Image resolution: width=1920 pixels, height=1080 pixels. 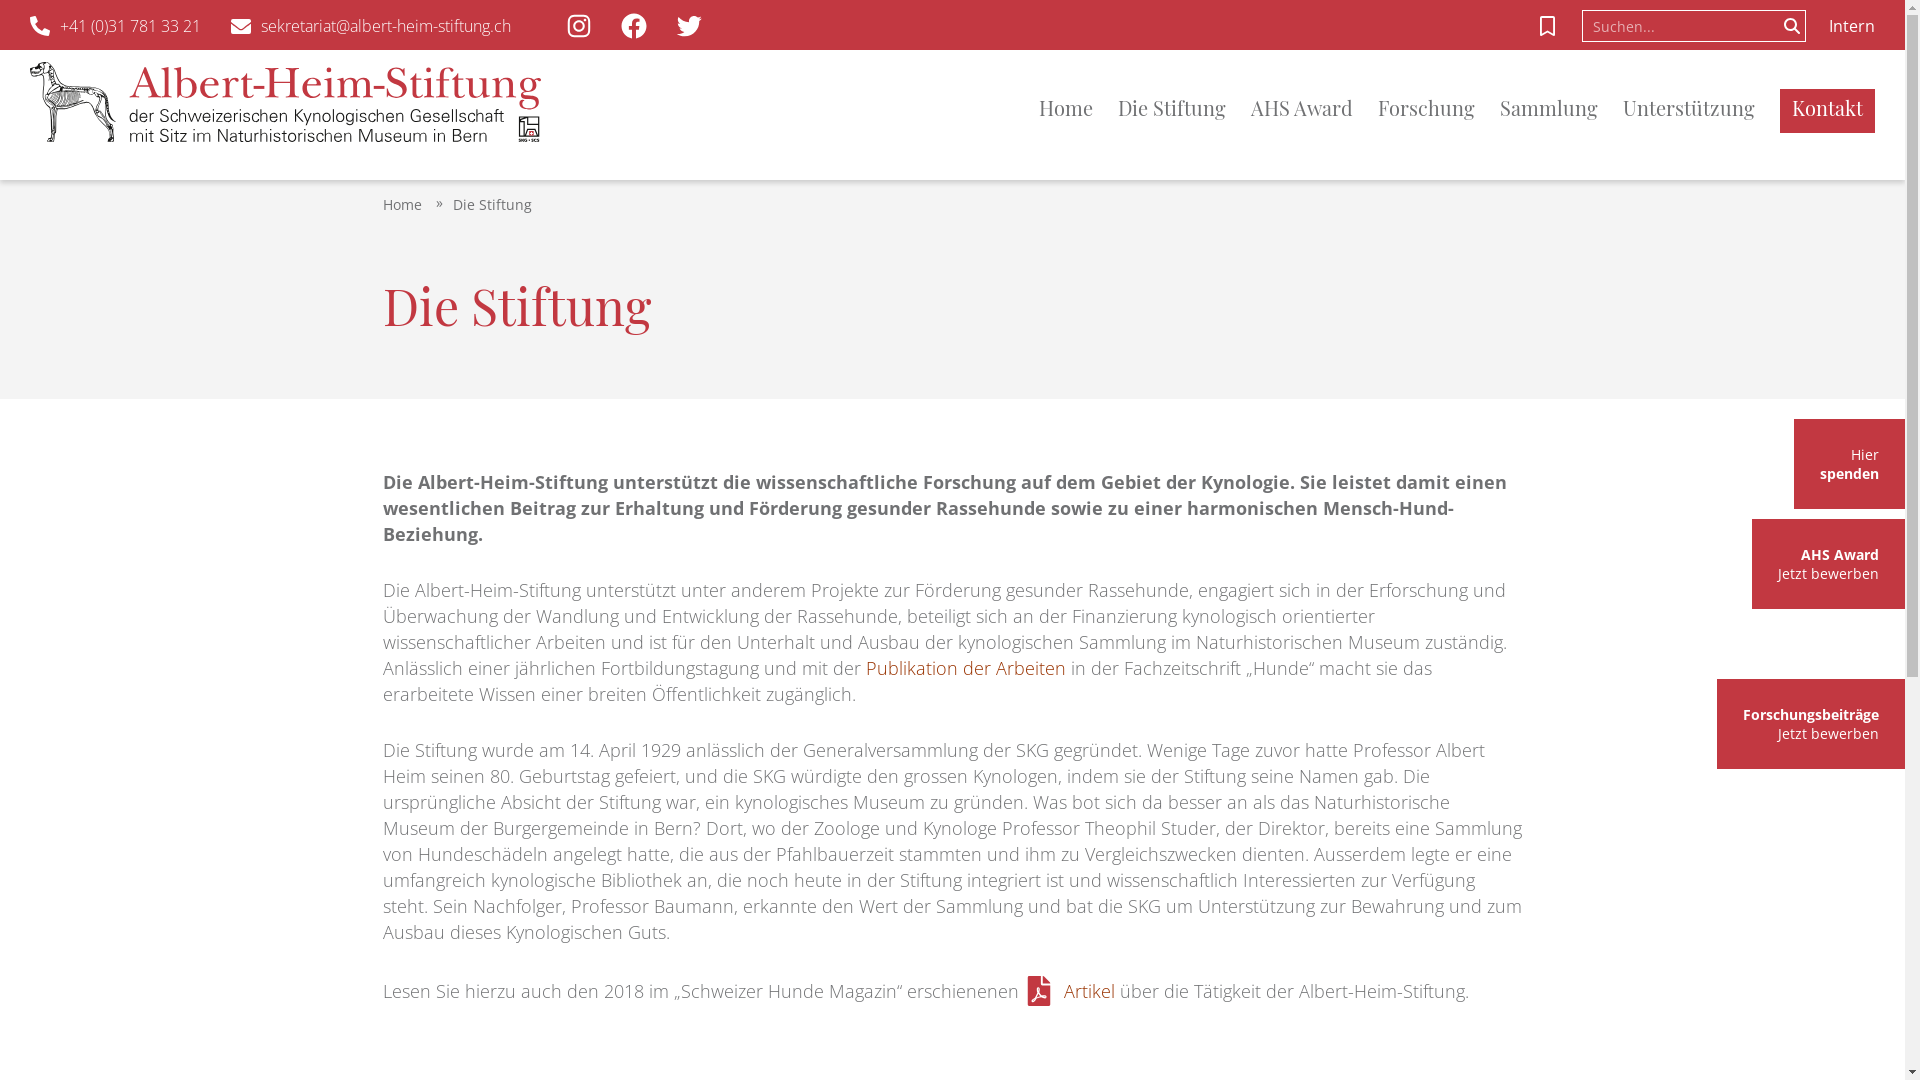 What do you see at coordinates (1078, 110) in the screenshot?
I see `Home` at bounding box center [1078, 110].